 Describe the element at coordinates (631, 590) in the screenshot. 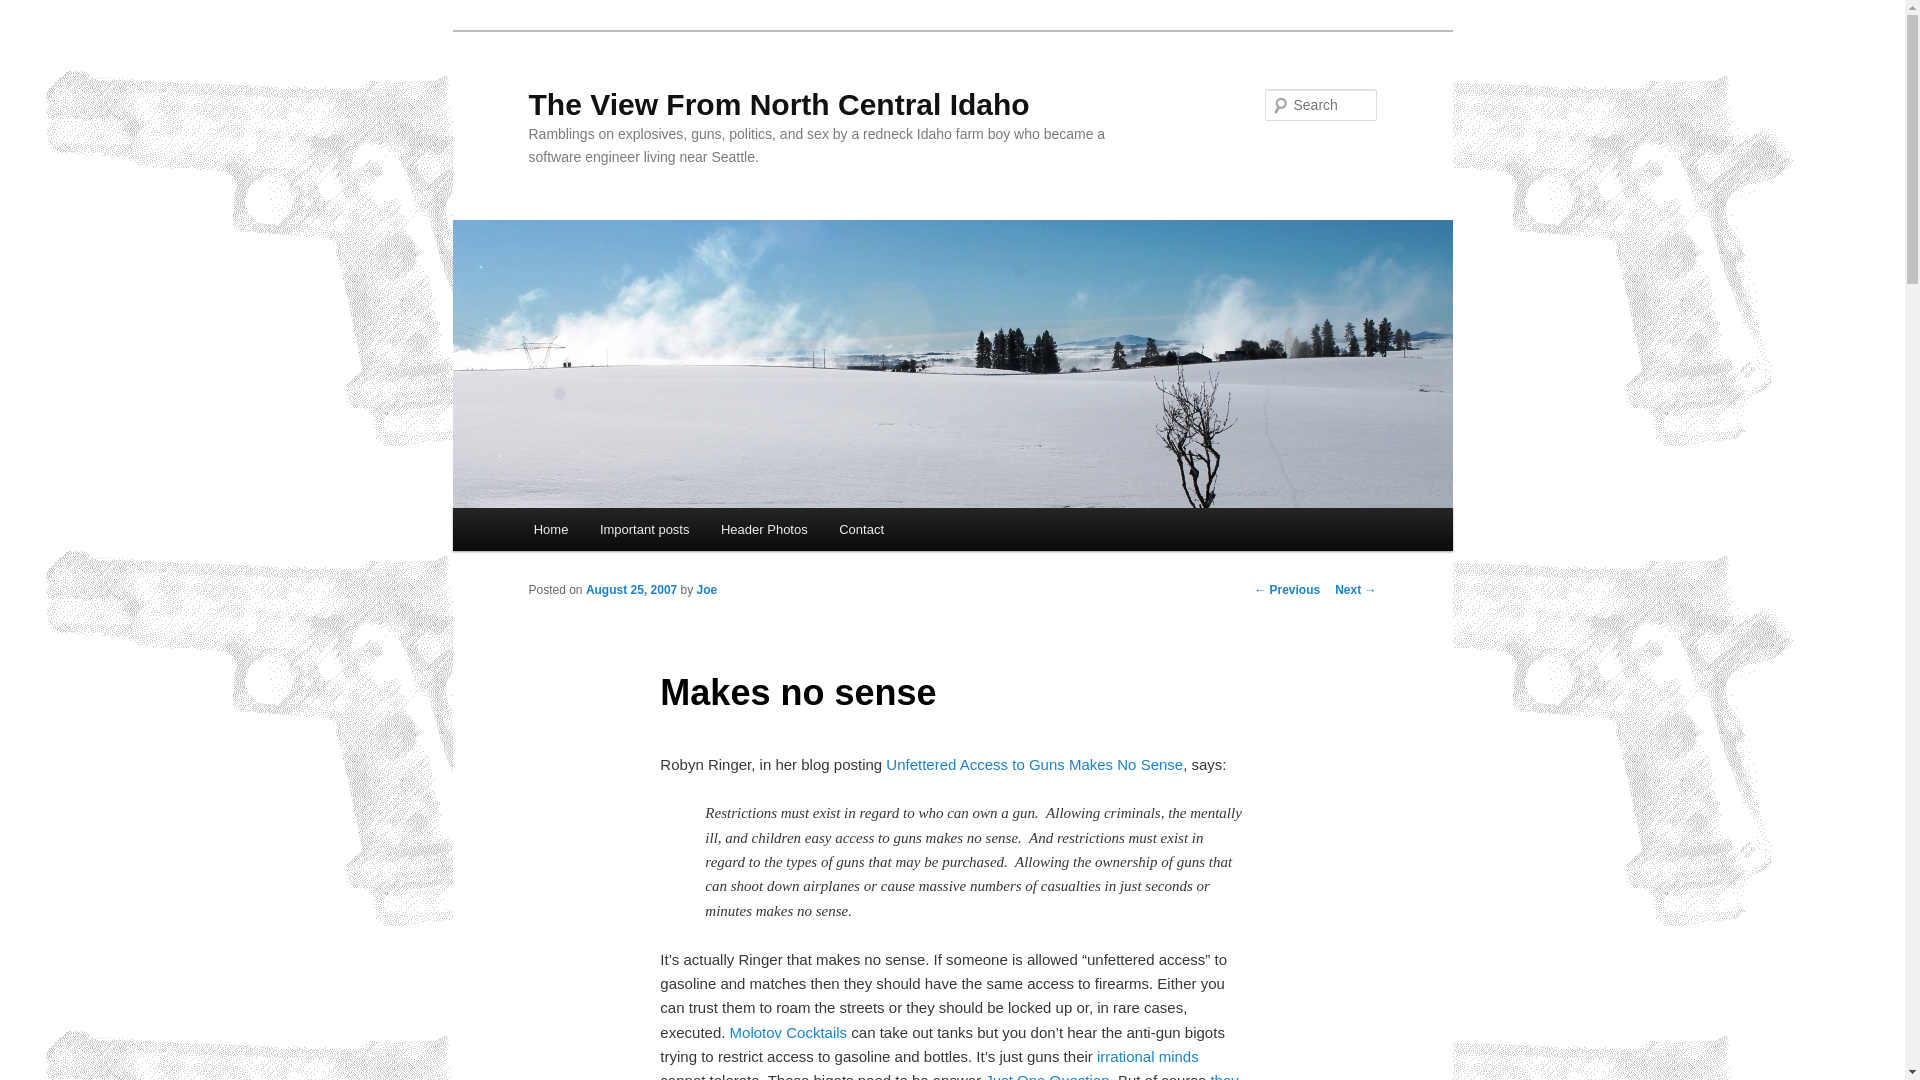

I see `August 25, 2007` at that location.